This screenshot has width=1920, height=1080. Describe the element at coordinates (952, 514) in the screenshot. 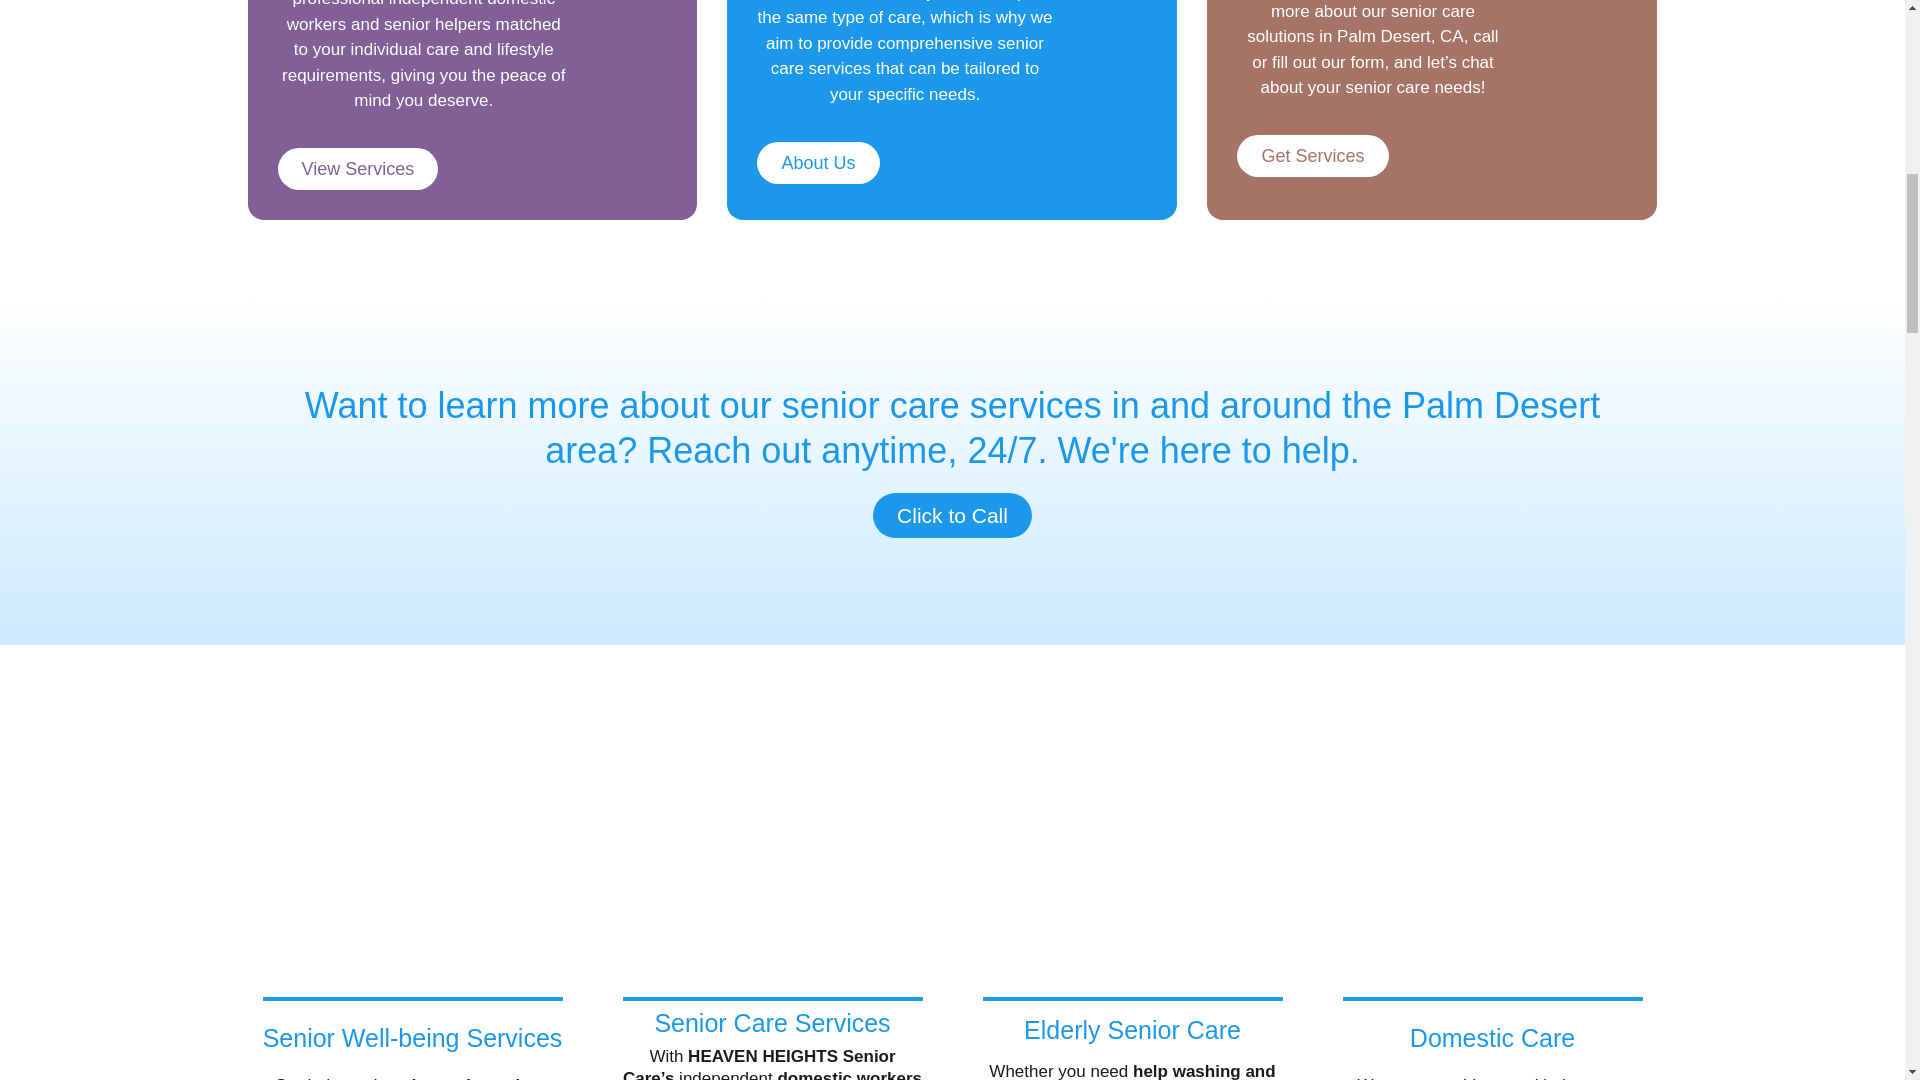

I see `Click to Call` at that location.